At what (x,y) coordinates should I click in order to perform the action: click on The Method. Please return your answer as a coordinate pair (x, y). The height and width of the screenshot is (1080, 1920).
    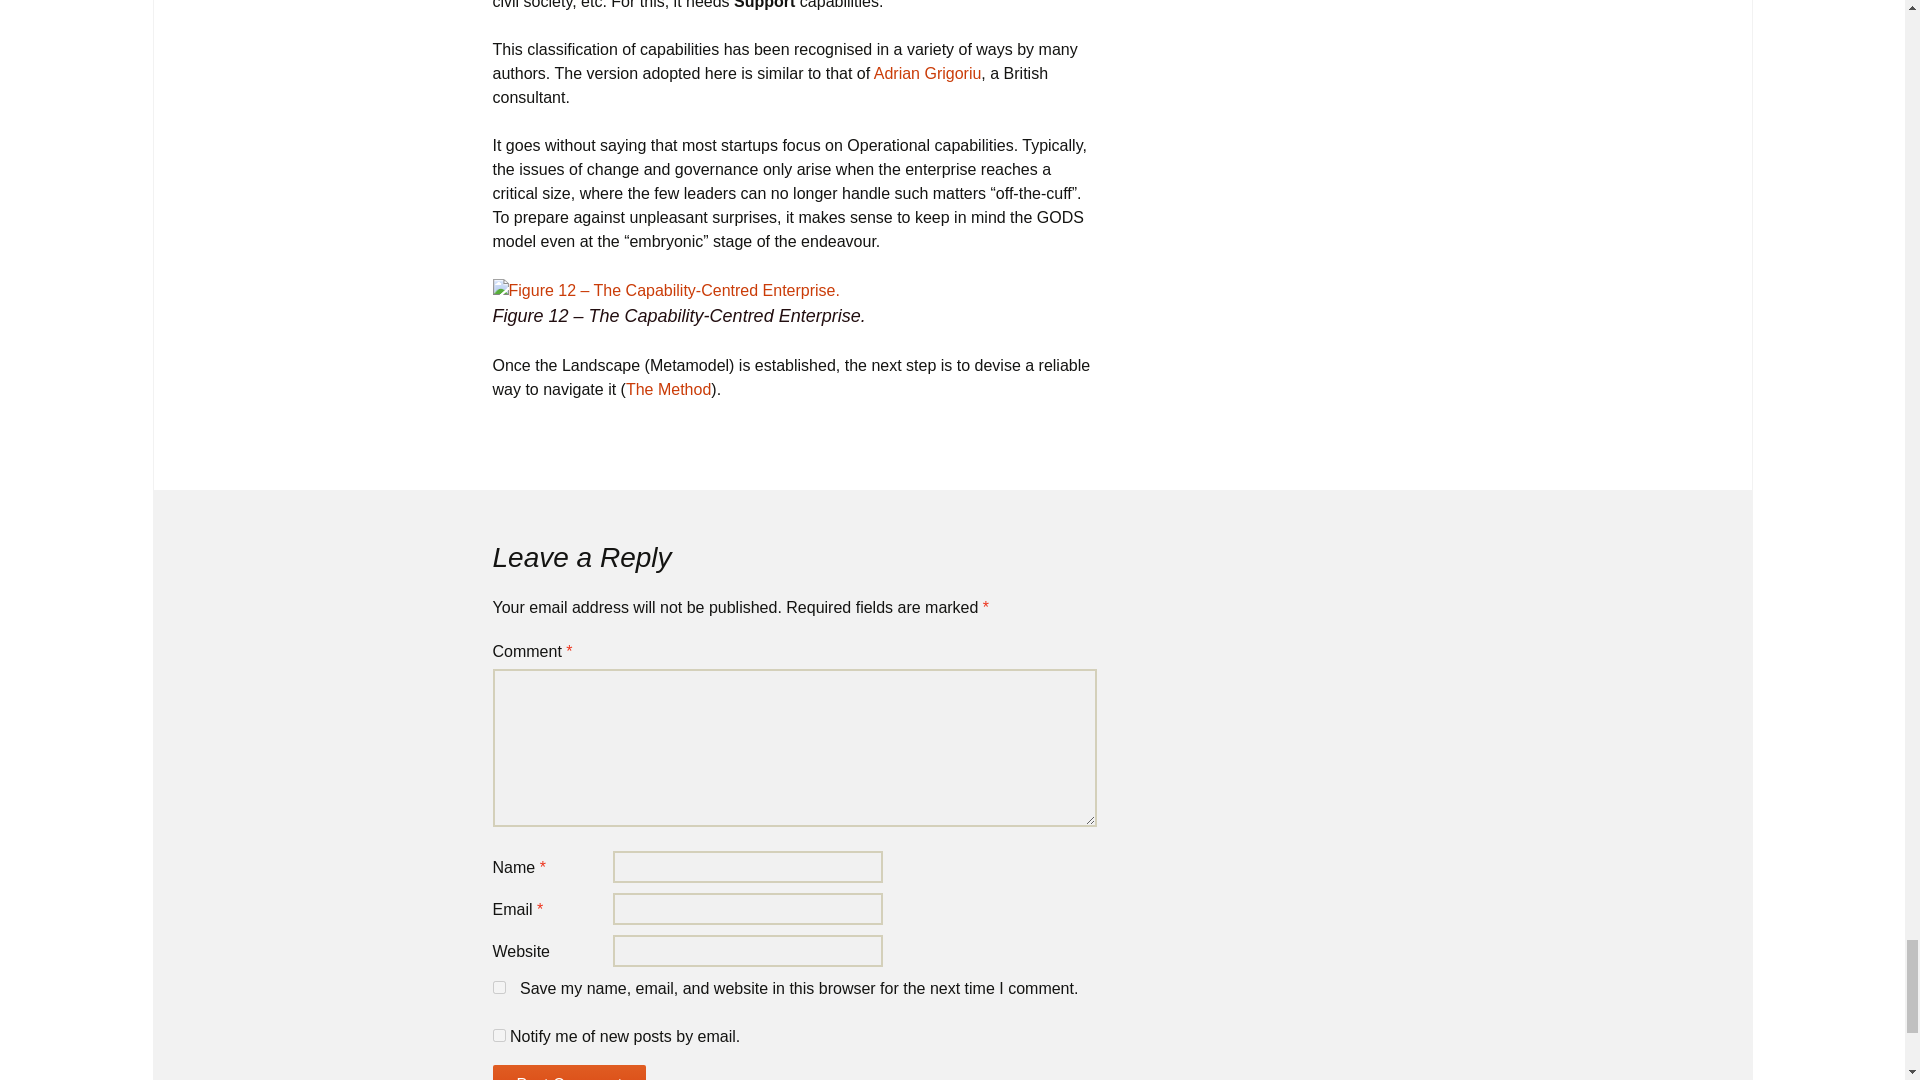
    Looking at the image, I should click on (668, 390).